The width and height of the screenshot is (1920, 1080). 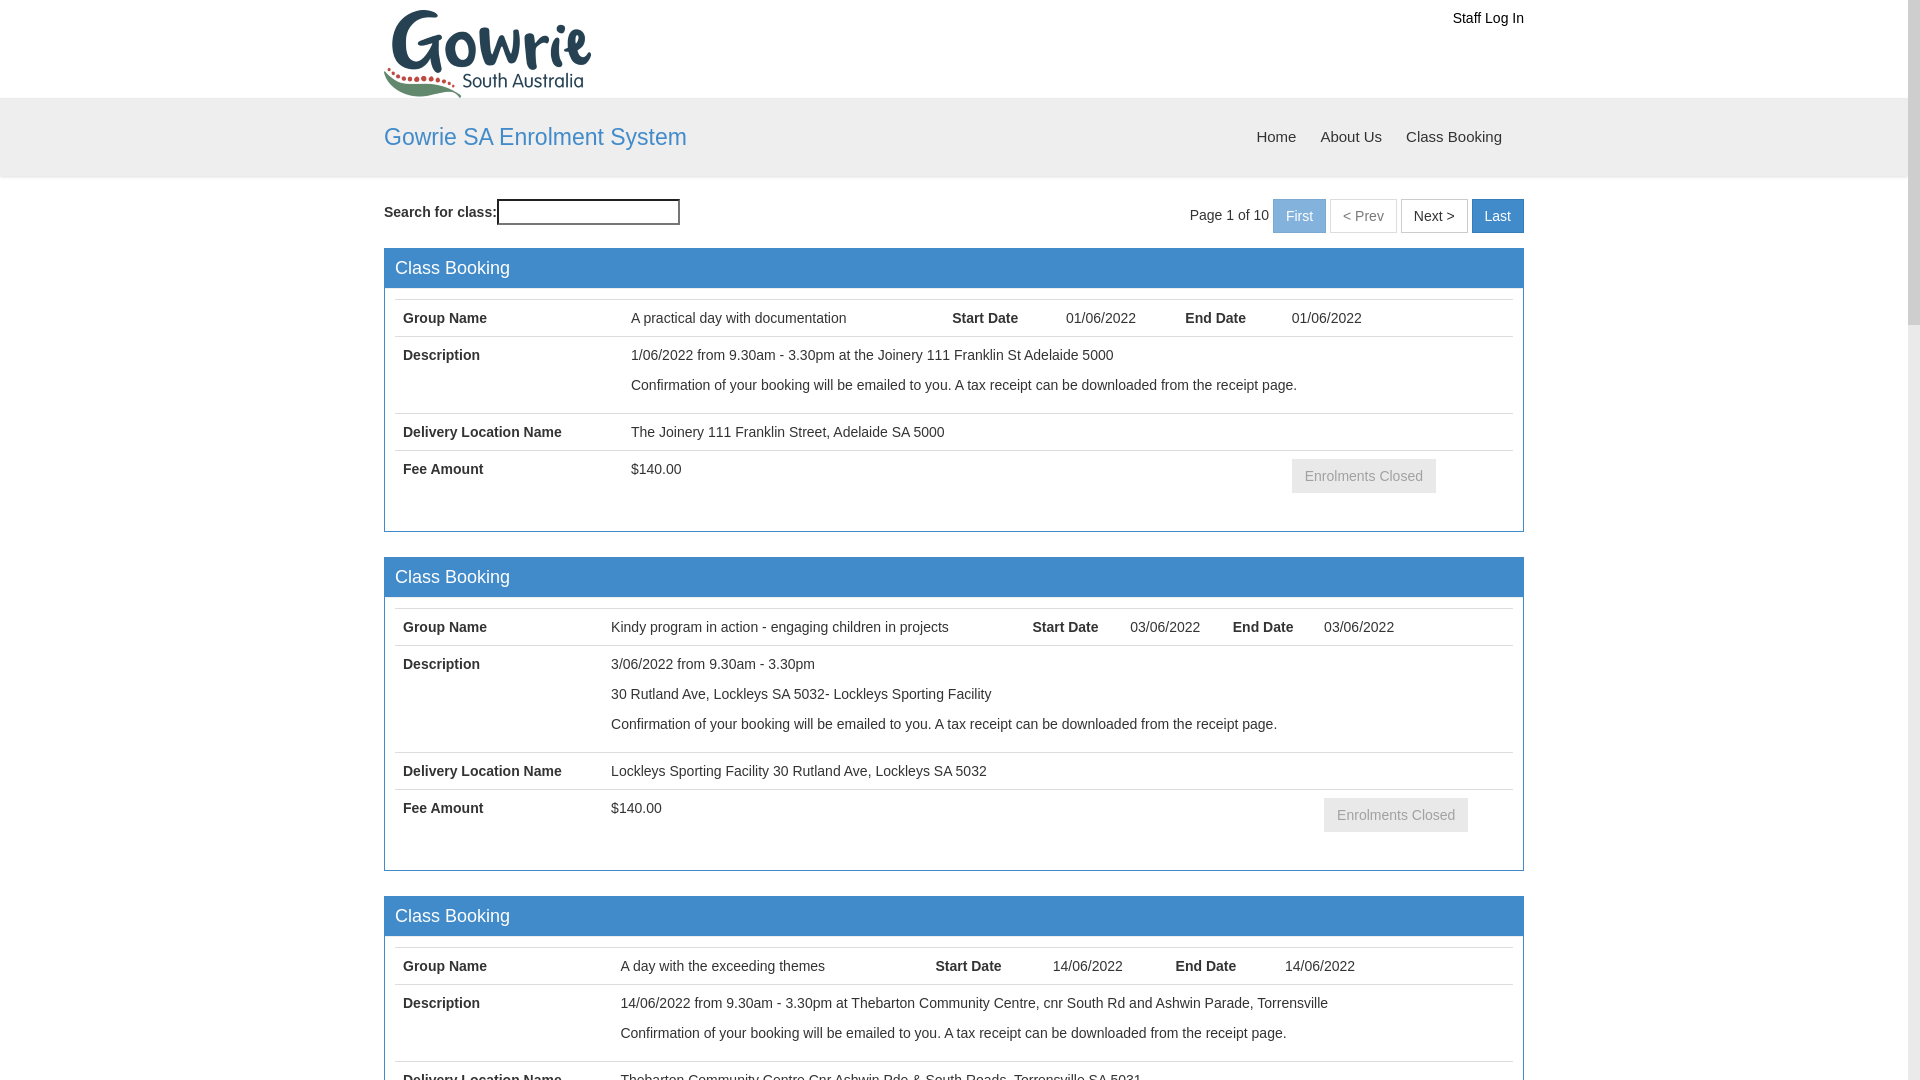 I want to click on < Prev, so click(x=1364, y=216).